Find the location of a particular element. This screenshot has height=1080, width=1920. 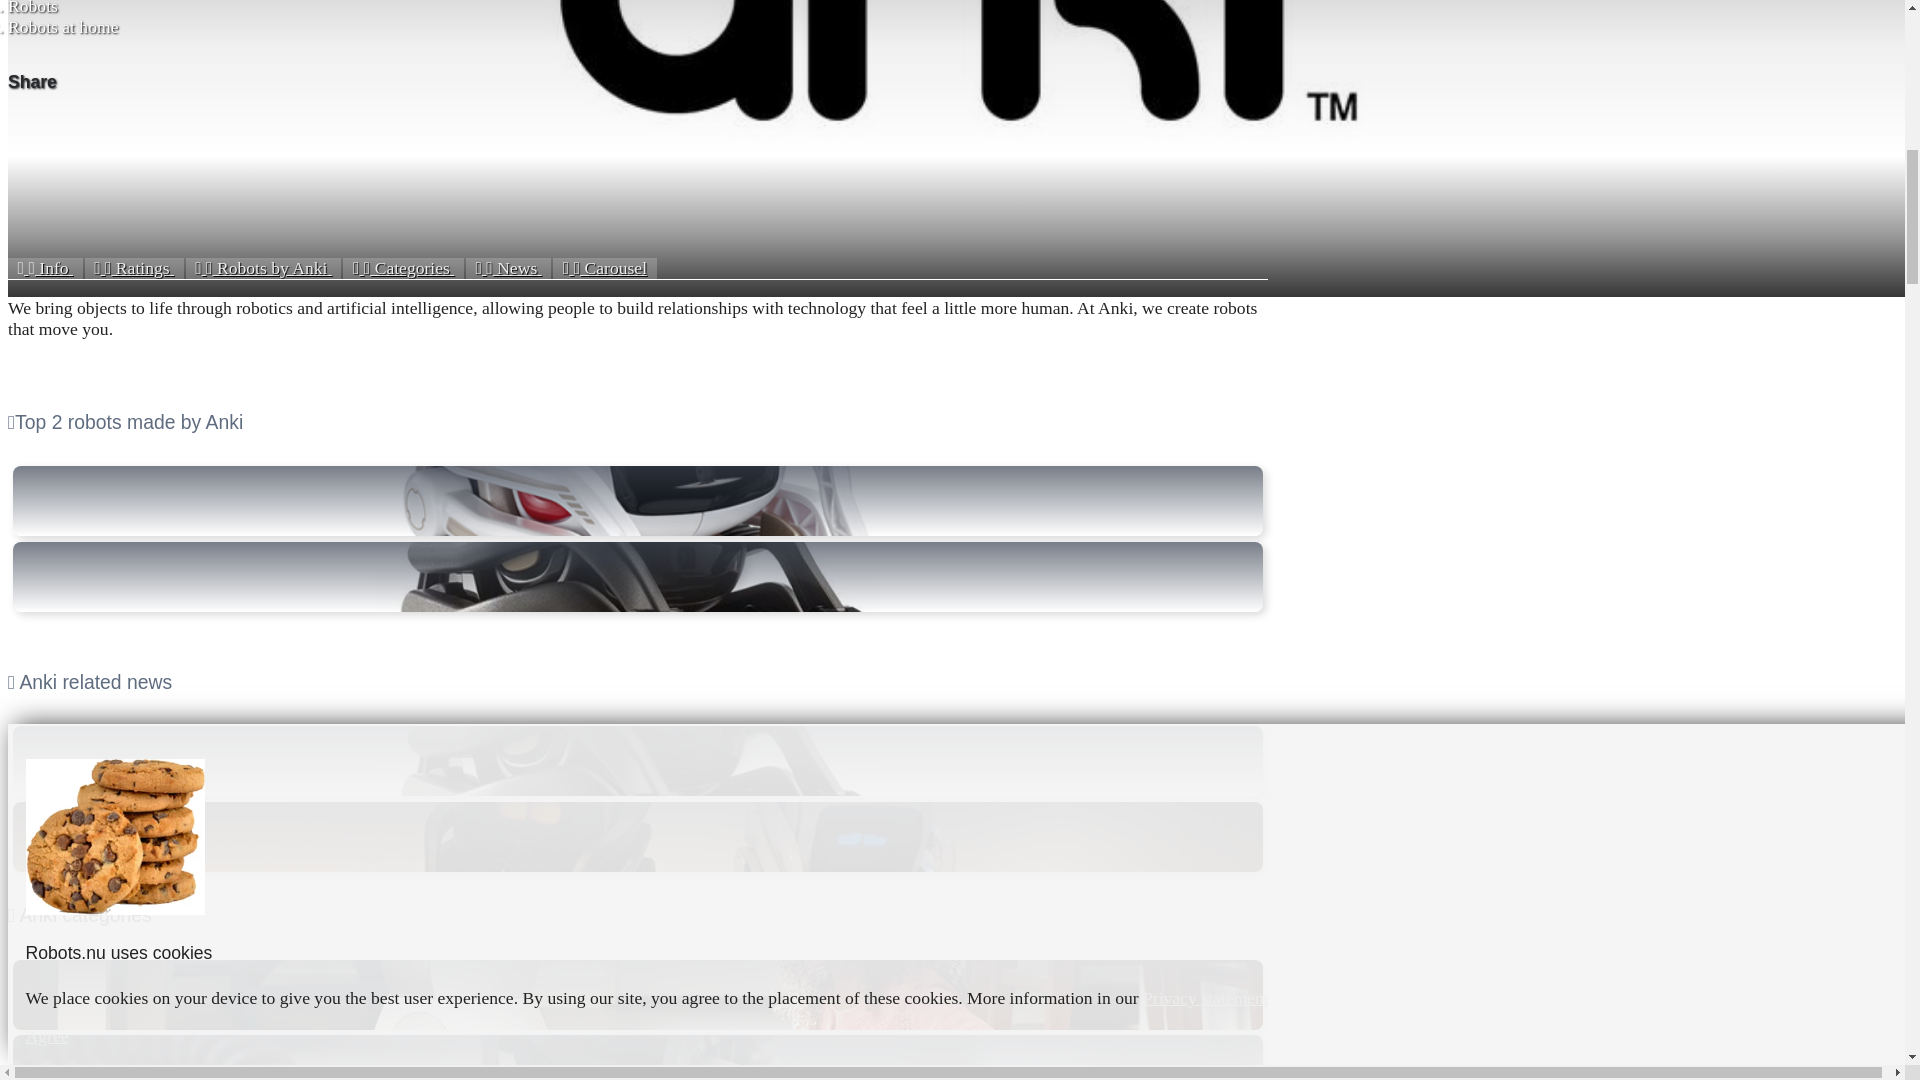

Robots at home is located at coordinates (62, 26).